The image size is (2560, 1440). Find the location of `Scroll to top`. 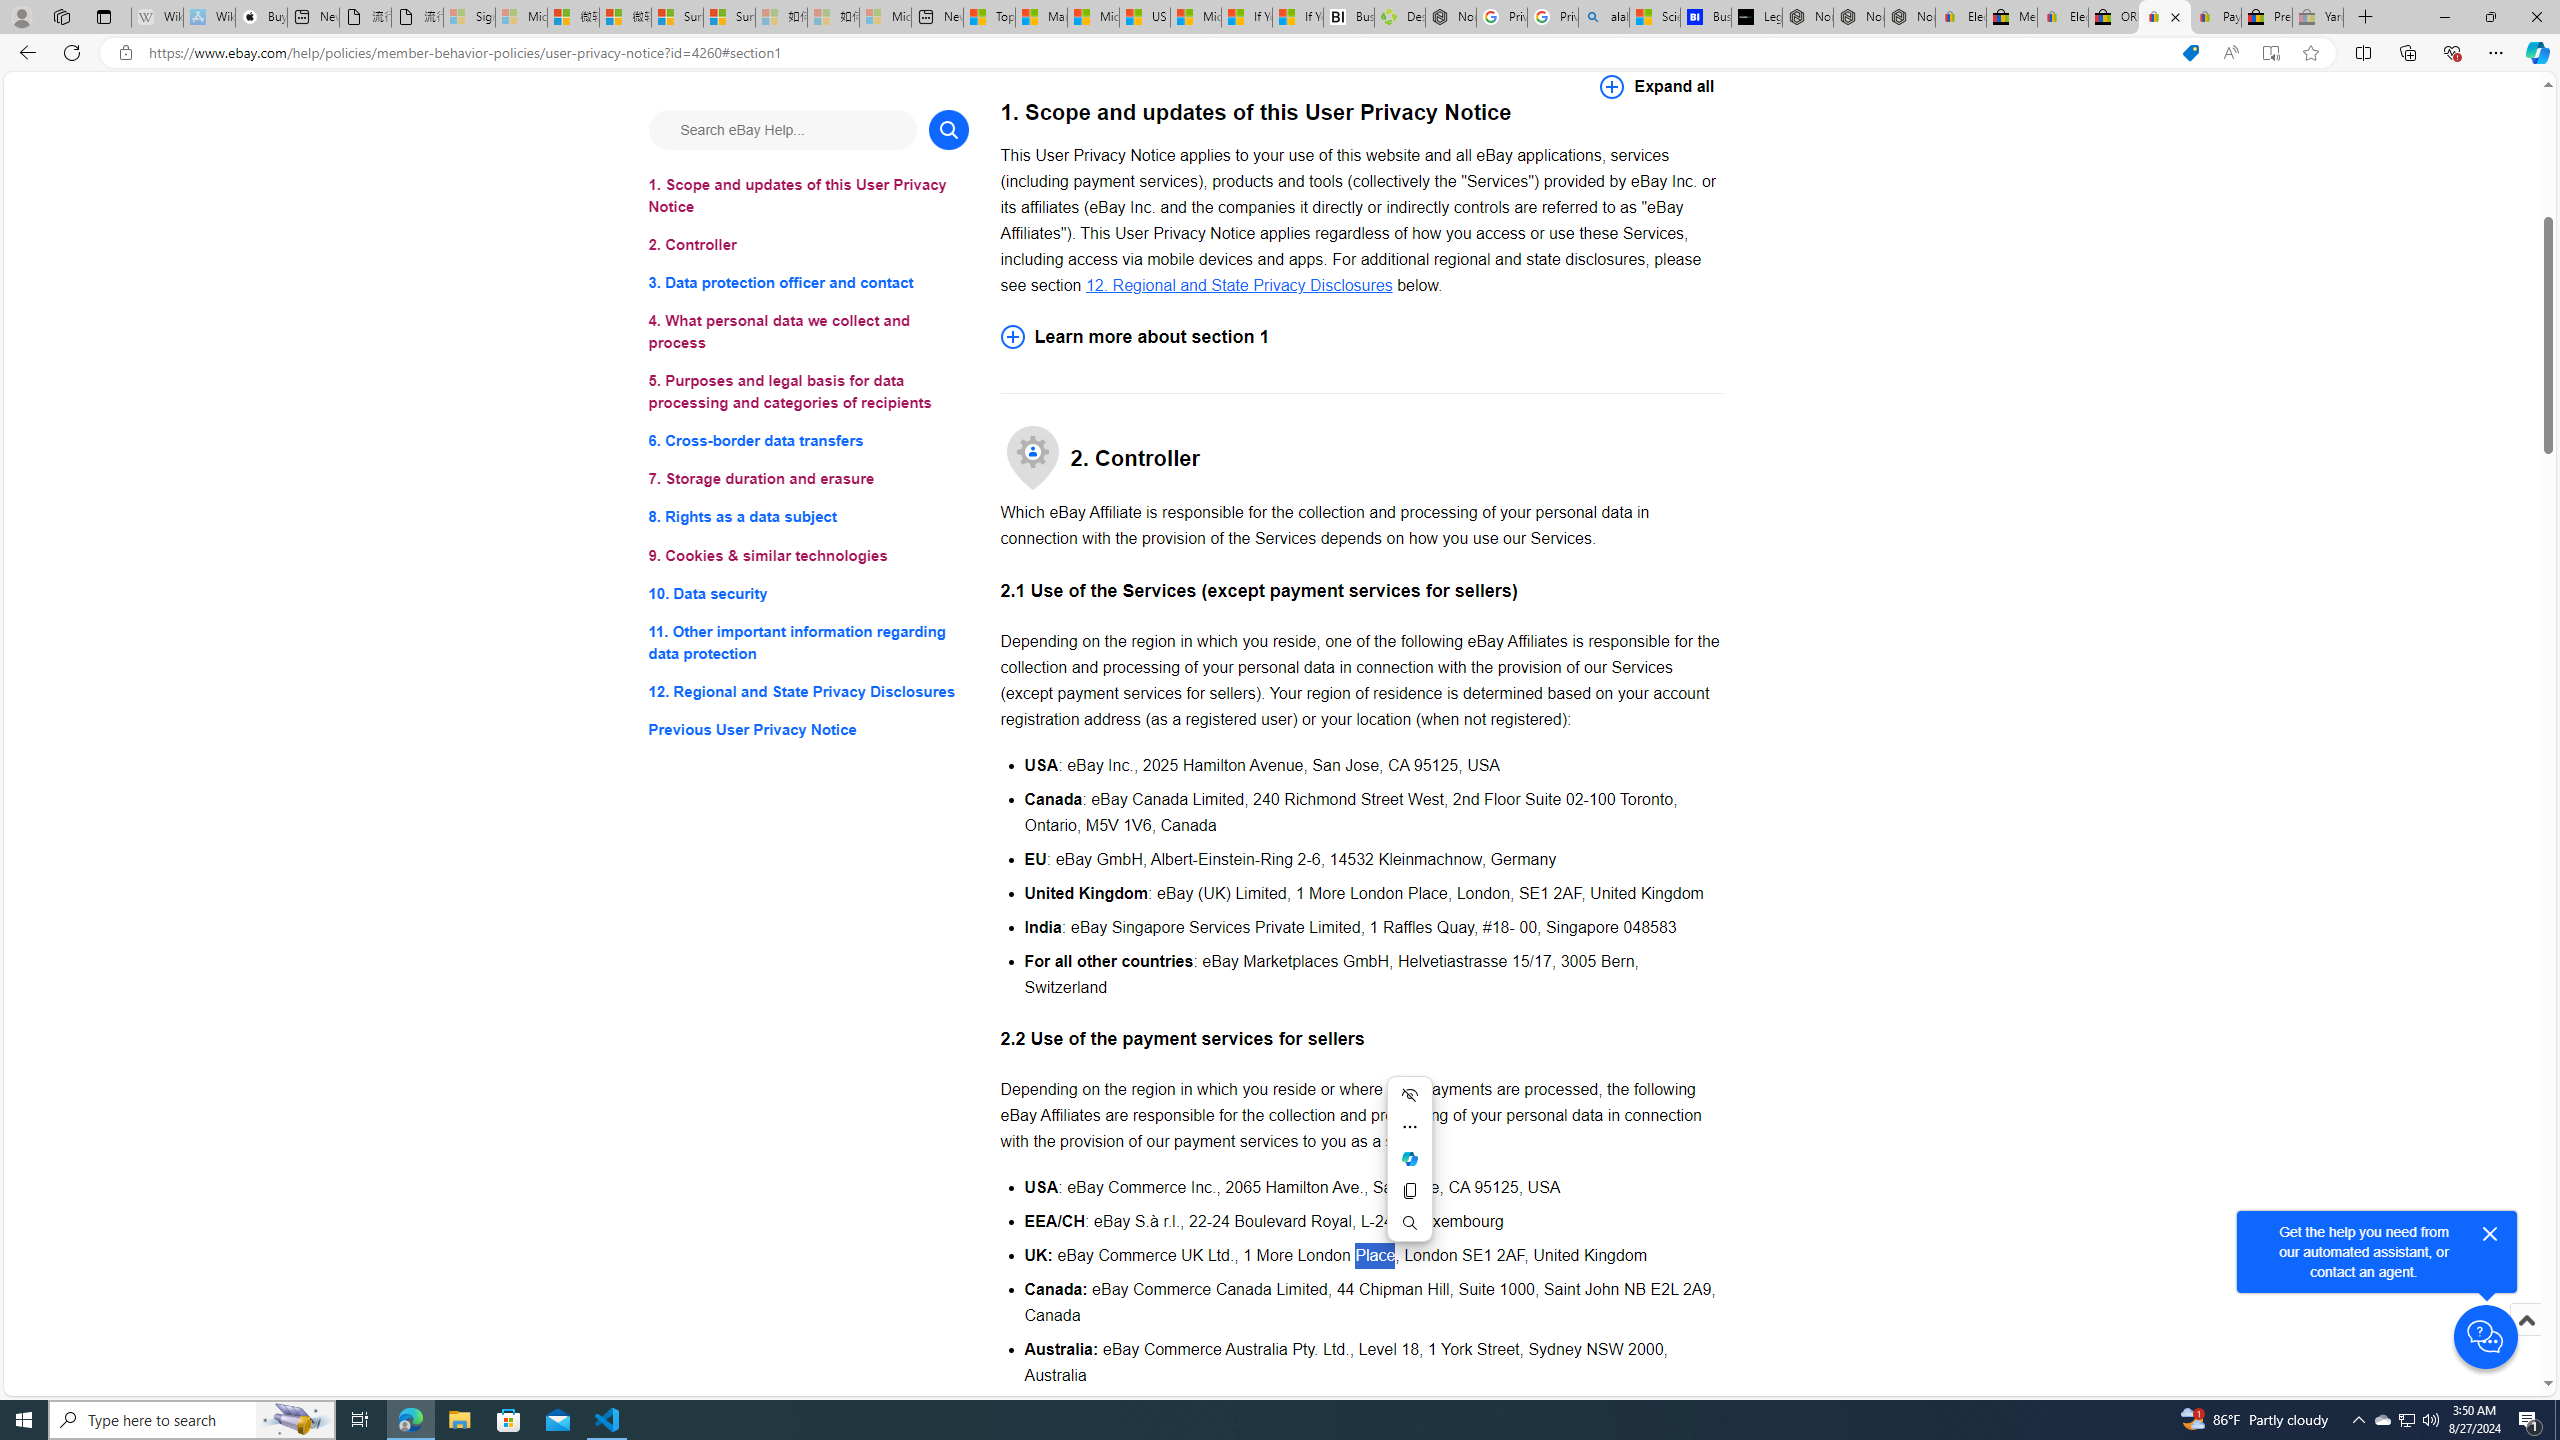

Scroll to top is located at coordinates (2525, 1320).